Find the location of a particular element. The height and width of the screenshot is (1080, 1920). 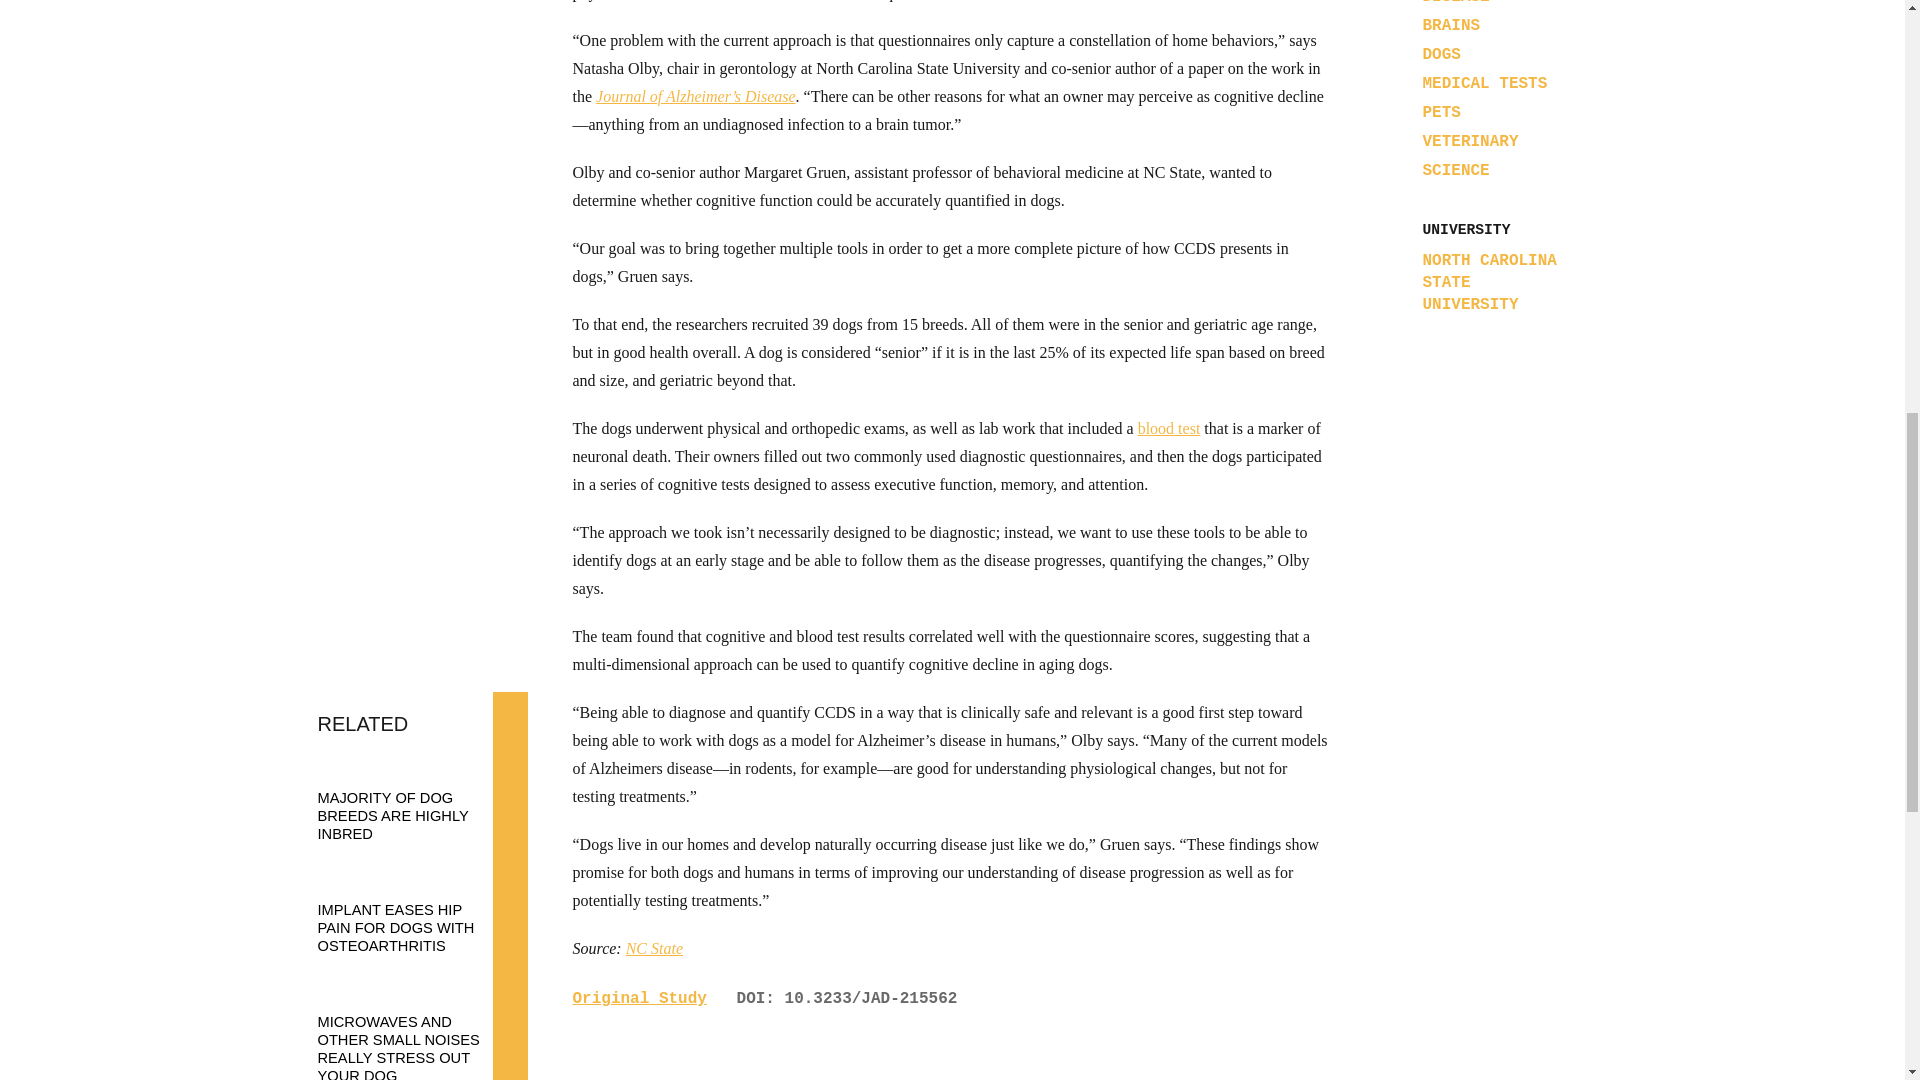

PETS is located at coordinates (1440, 112).